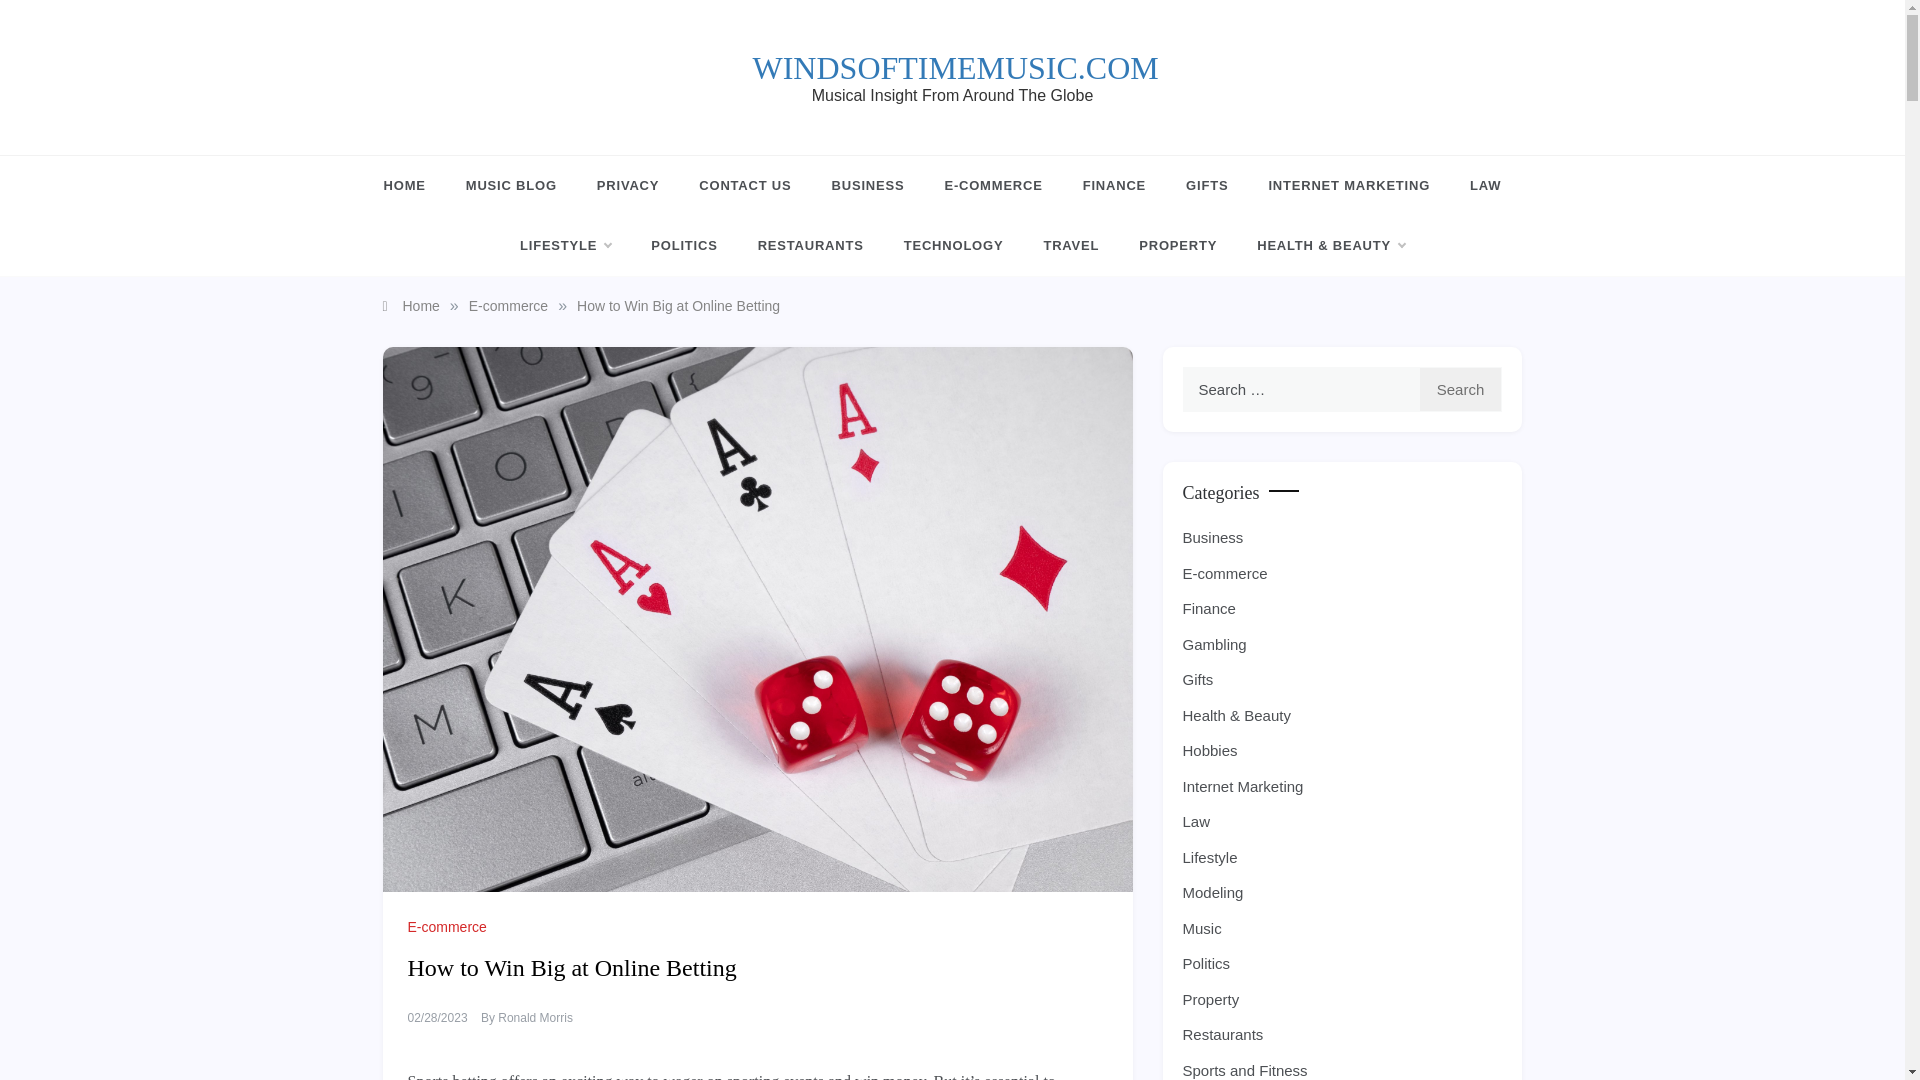  Describe the element at coordinates (1460, 389) in the screenshot. I see `Search` at that location.